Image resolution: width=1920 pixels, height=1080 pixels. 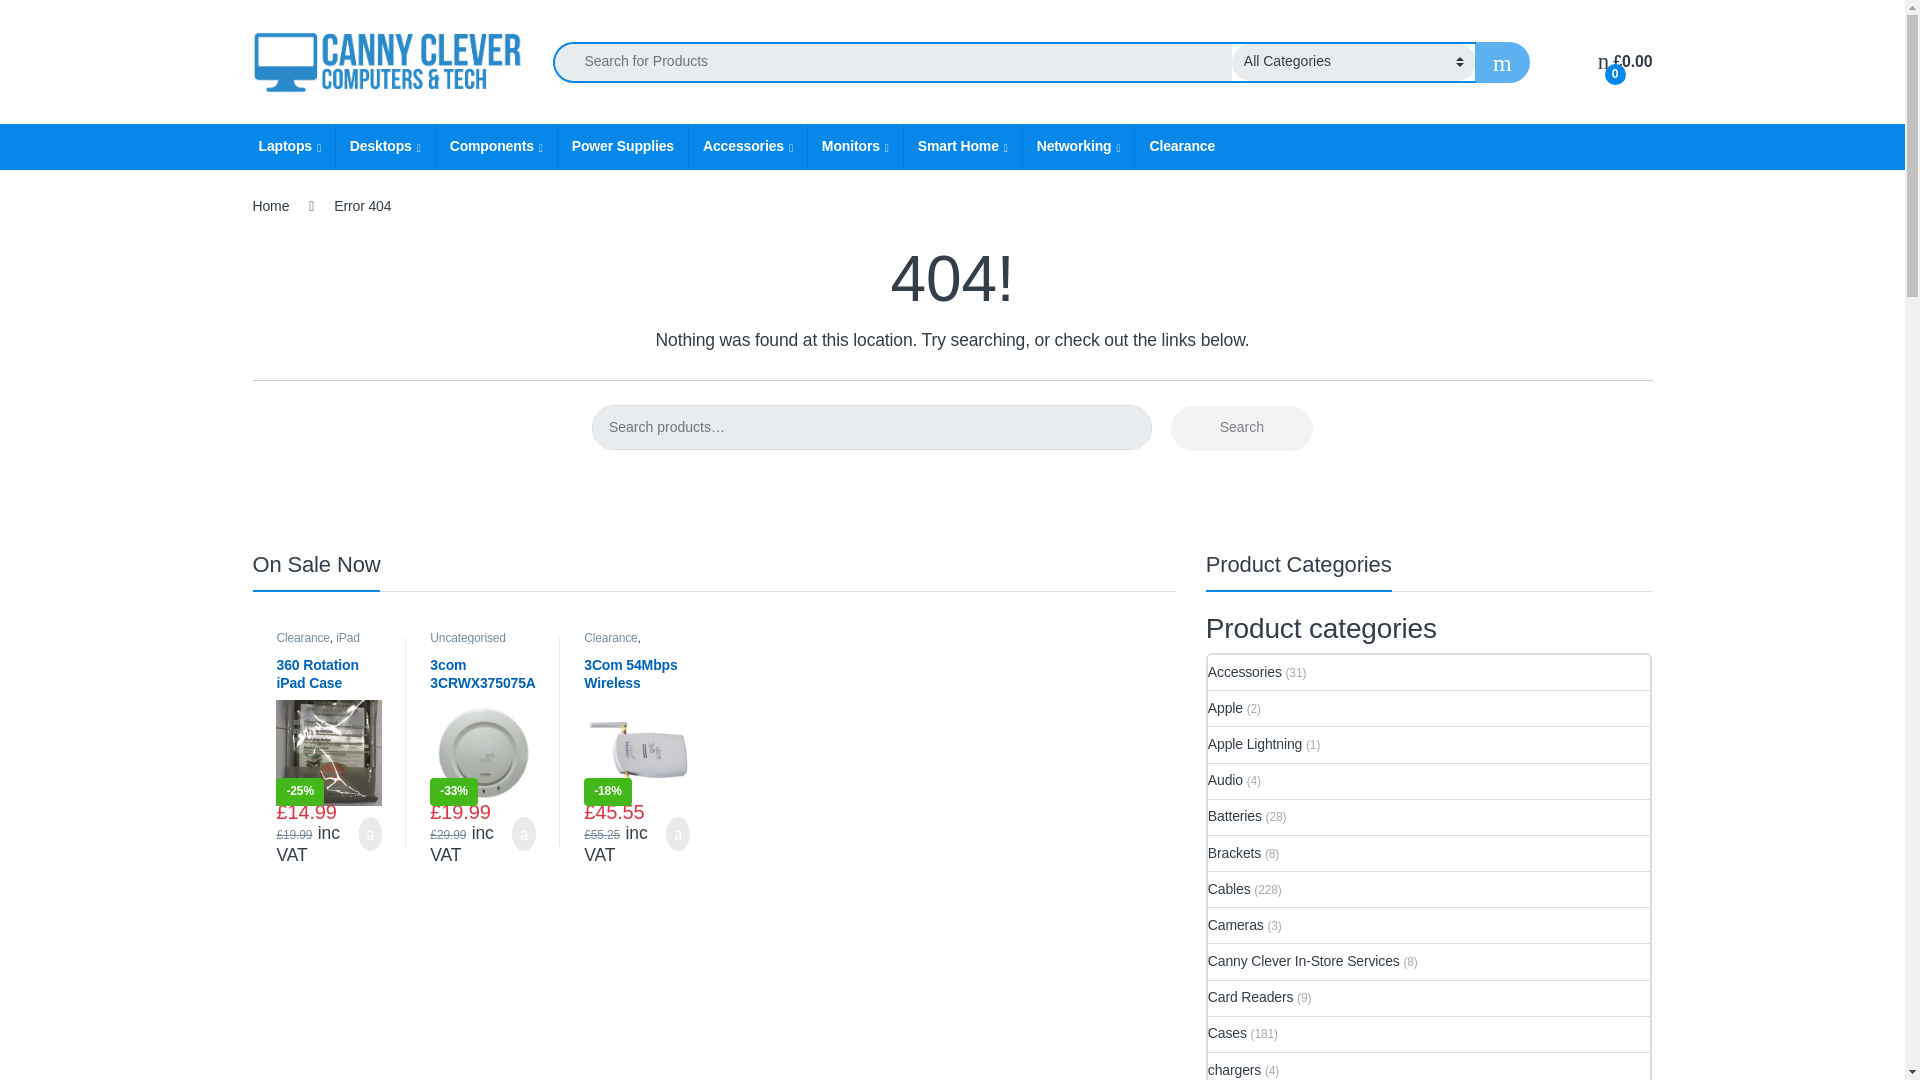 What do you see at coordinates (384, 146) in the screenshot?
I see `Desktops` at bounding box center [384, 146].